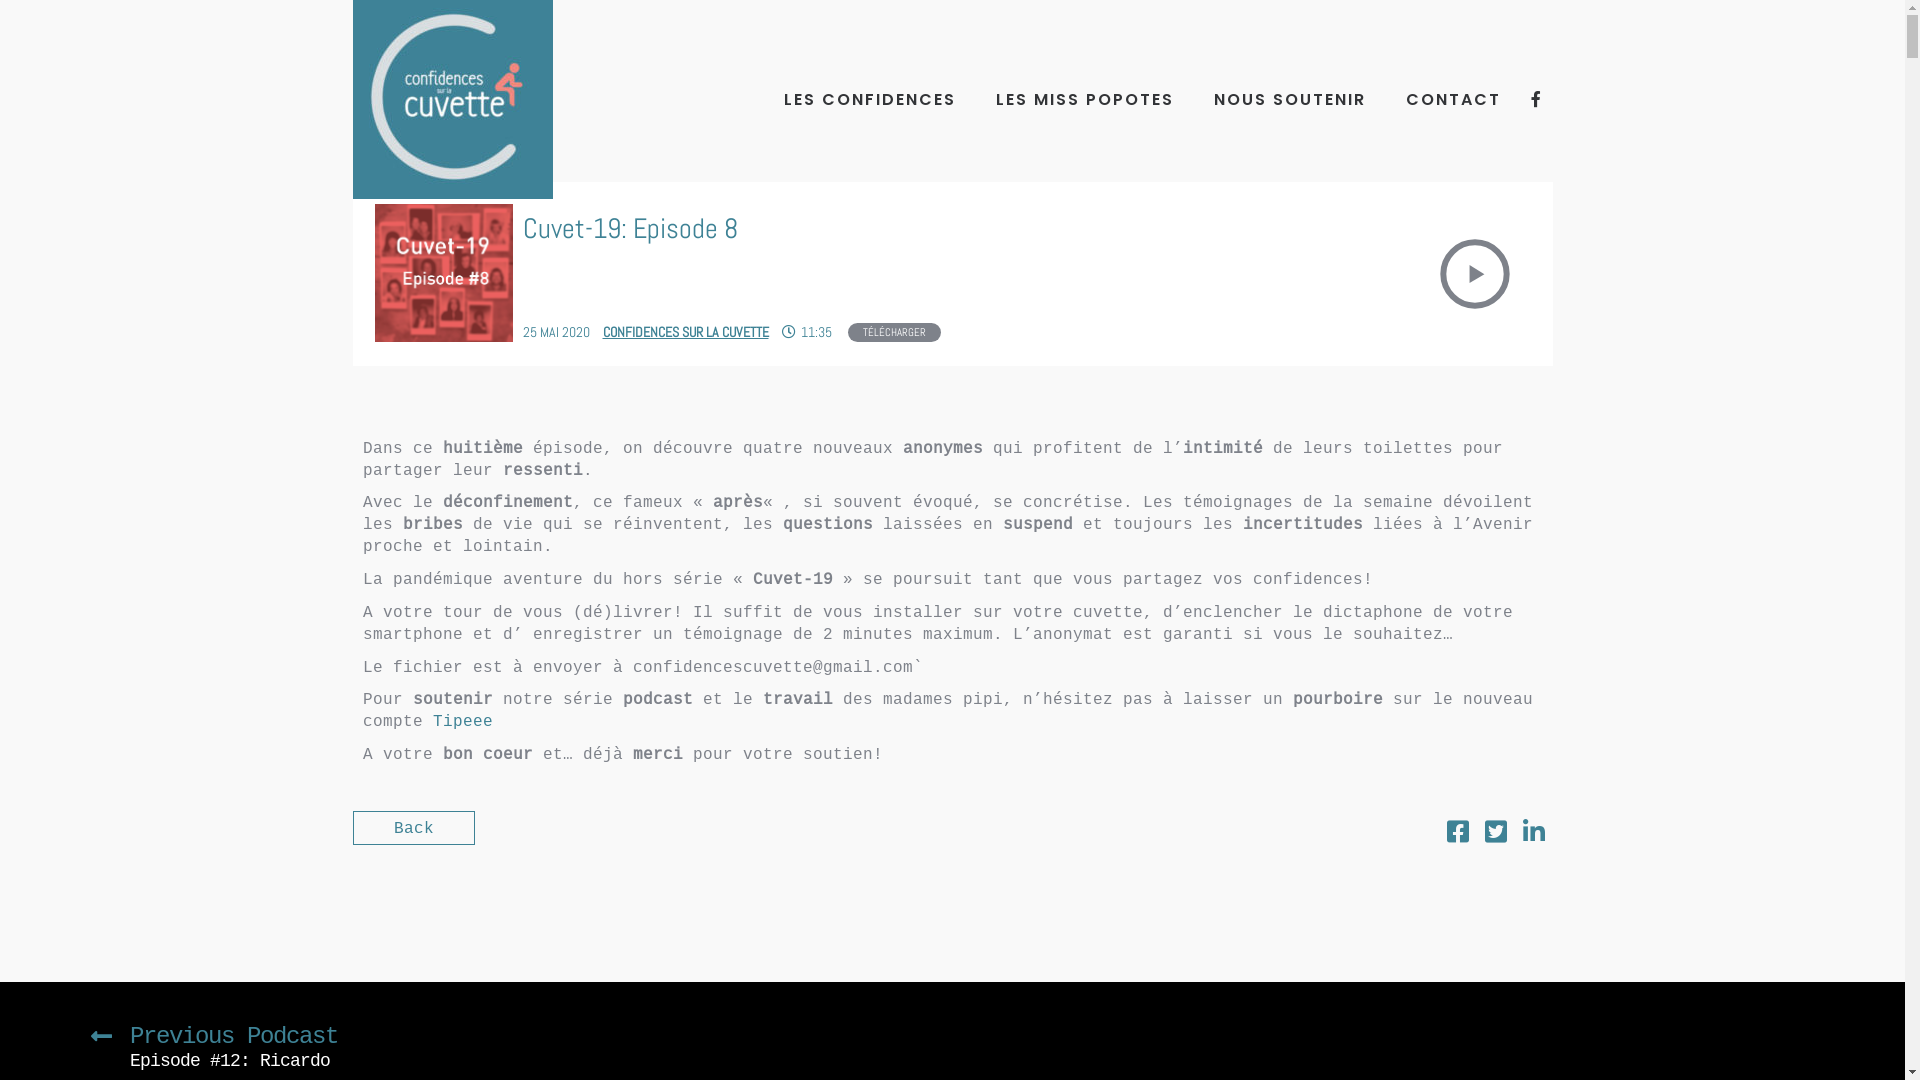 The width and height of the screenshot is (1920, 1080). What do you see at coordinates (869, 100) in the screenshot?
I see `LES CONFIDENCES` at bounding box center [869, 100].